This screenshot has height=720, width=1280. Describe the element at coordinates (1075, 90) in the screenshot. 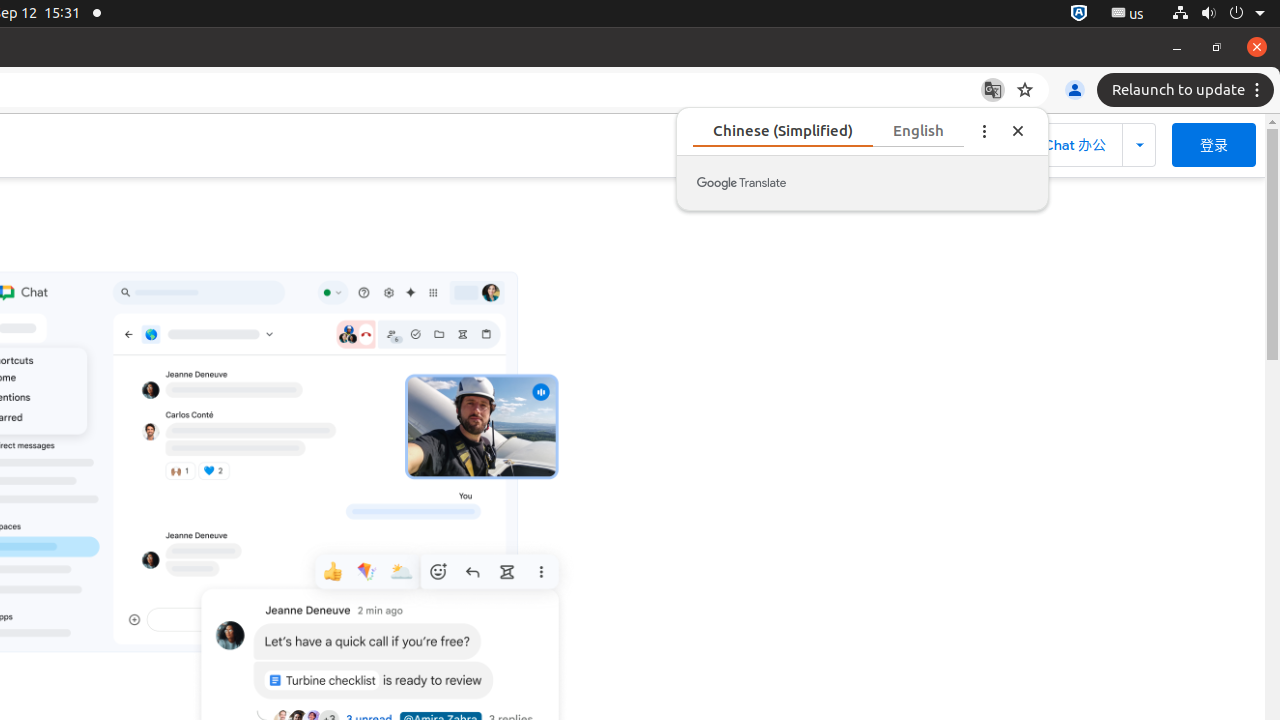

I see `You` at that location.